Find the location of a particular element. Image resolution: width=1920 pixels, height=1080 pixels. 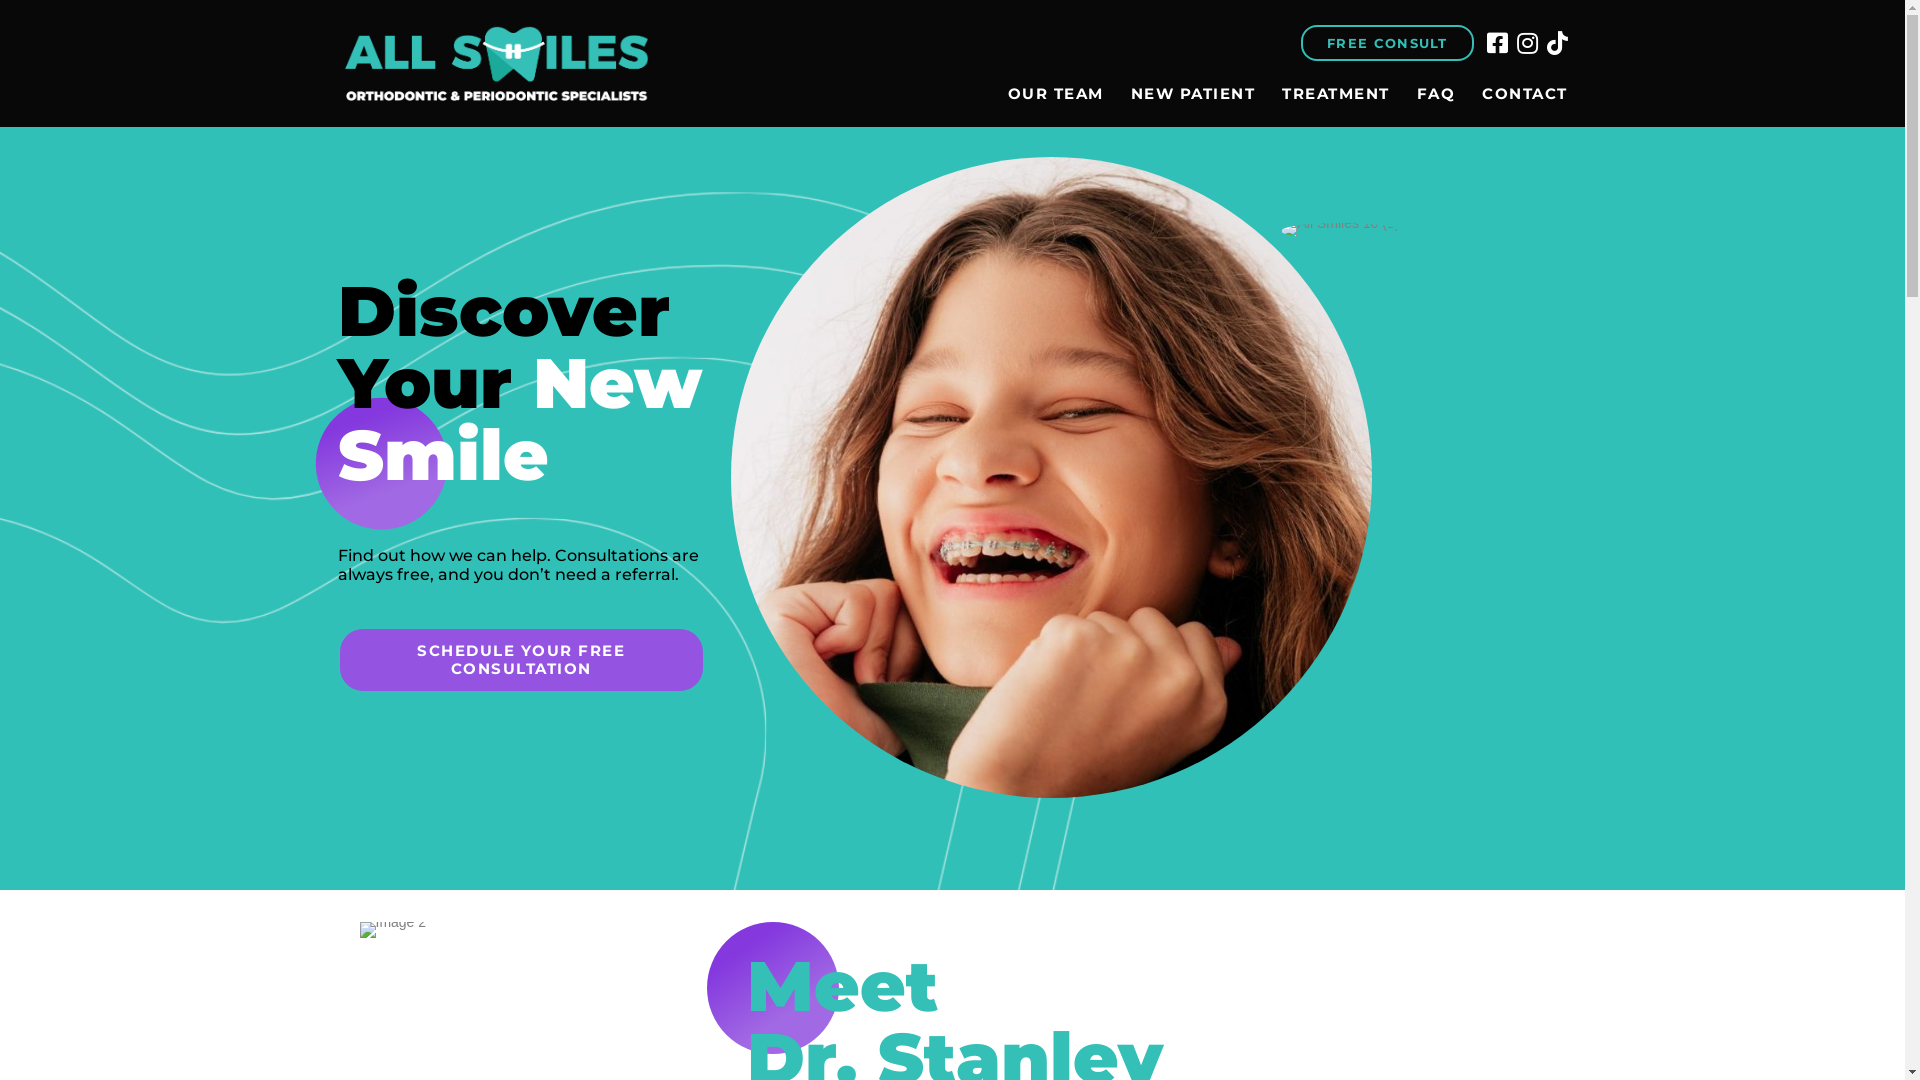

All Smiles 10 (1) is located at coordinates (1340, 231).